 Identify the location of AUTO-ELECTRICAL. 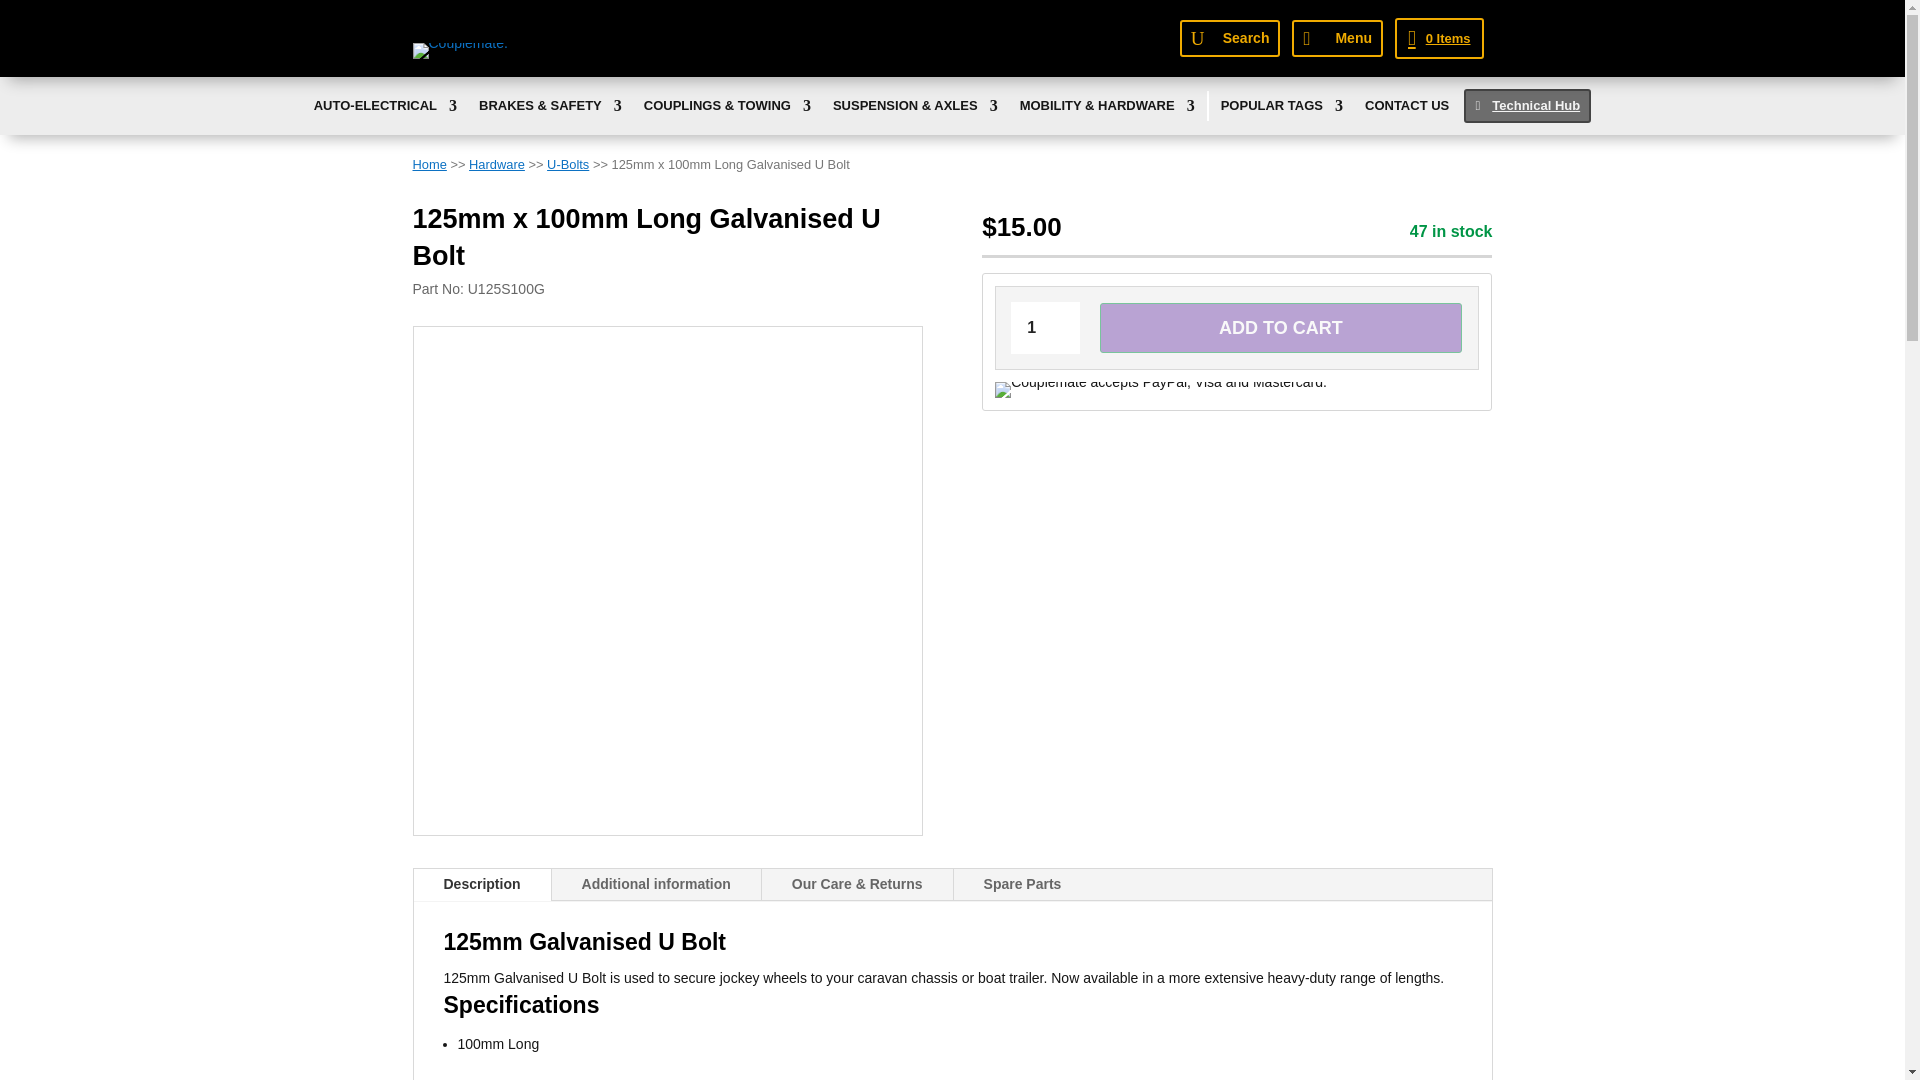
(385, 110).